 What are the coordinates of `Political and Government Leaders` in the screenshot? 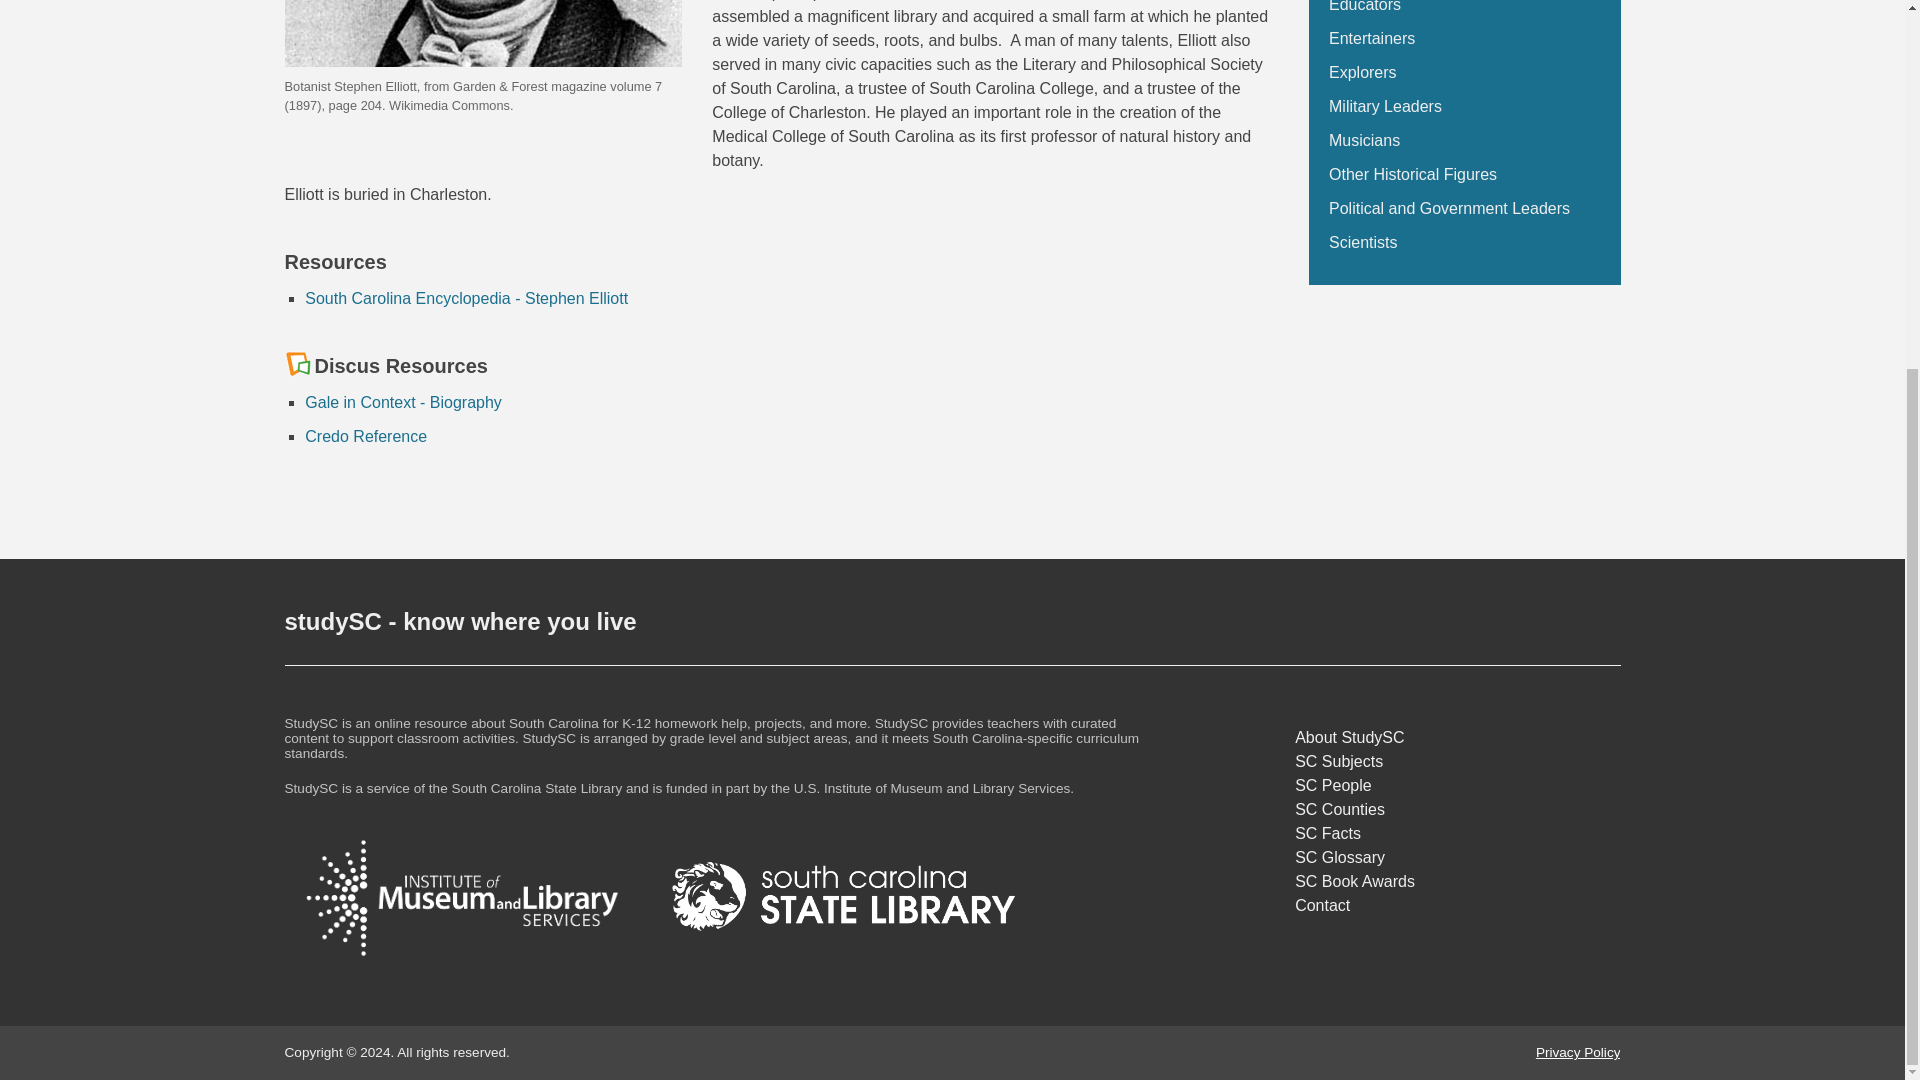 It's located at (1449, 208).